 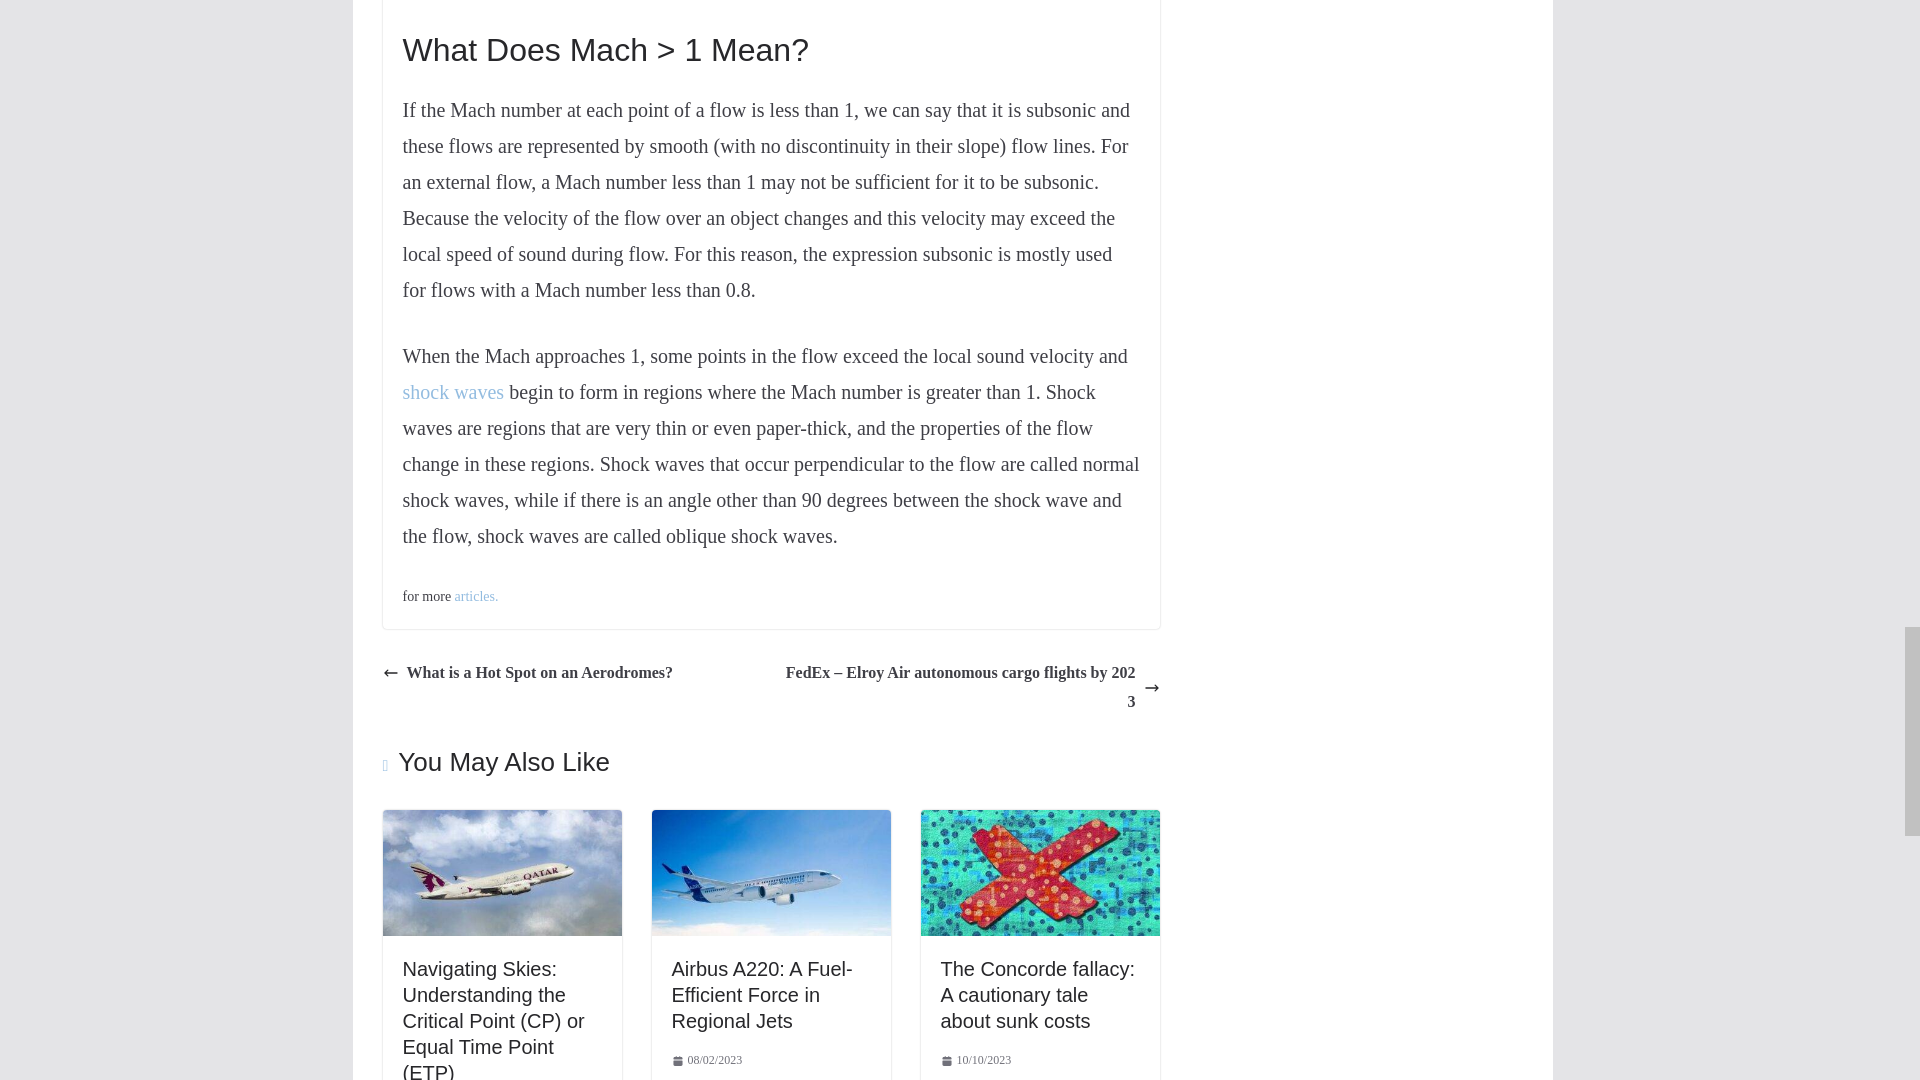 I want to click on Airbus A220: A Fuel-Efficient Force in Regional Jets, so click(x=771, y=823).